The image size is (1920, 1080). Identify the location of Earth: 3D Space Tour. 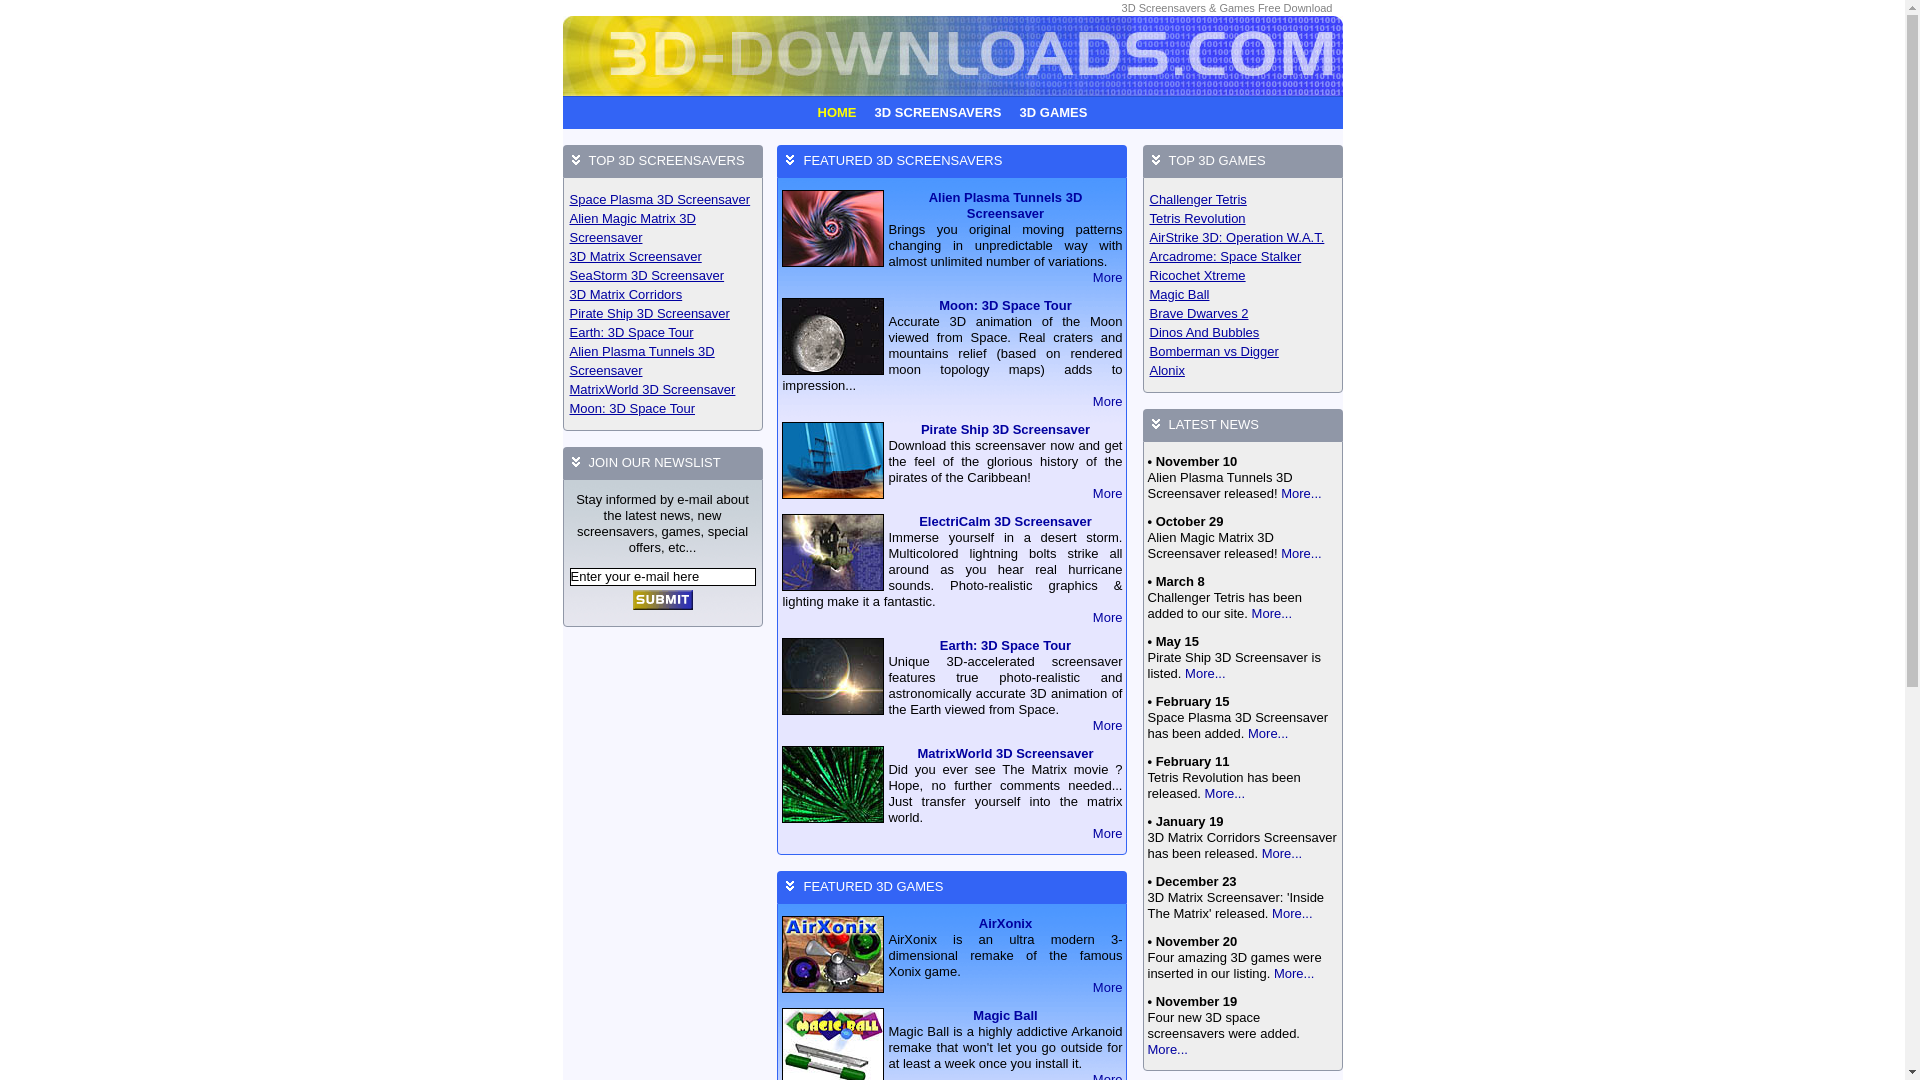
(1006, 646).